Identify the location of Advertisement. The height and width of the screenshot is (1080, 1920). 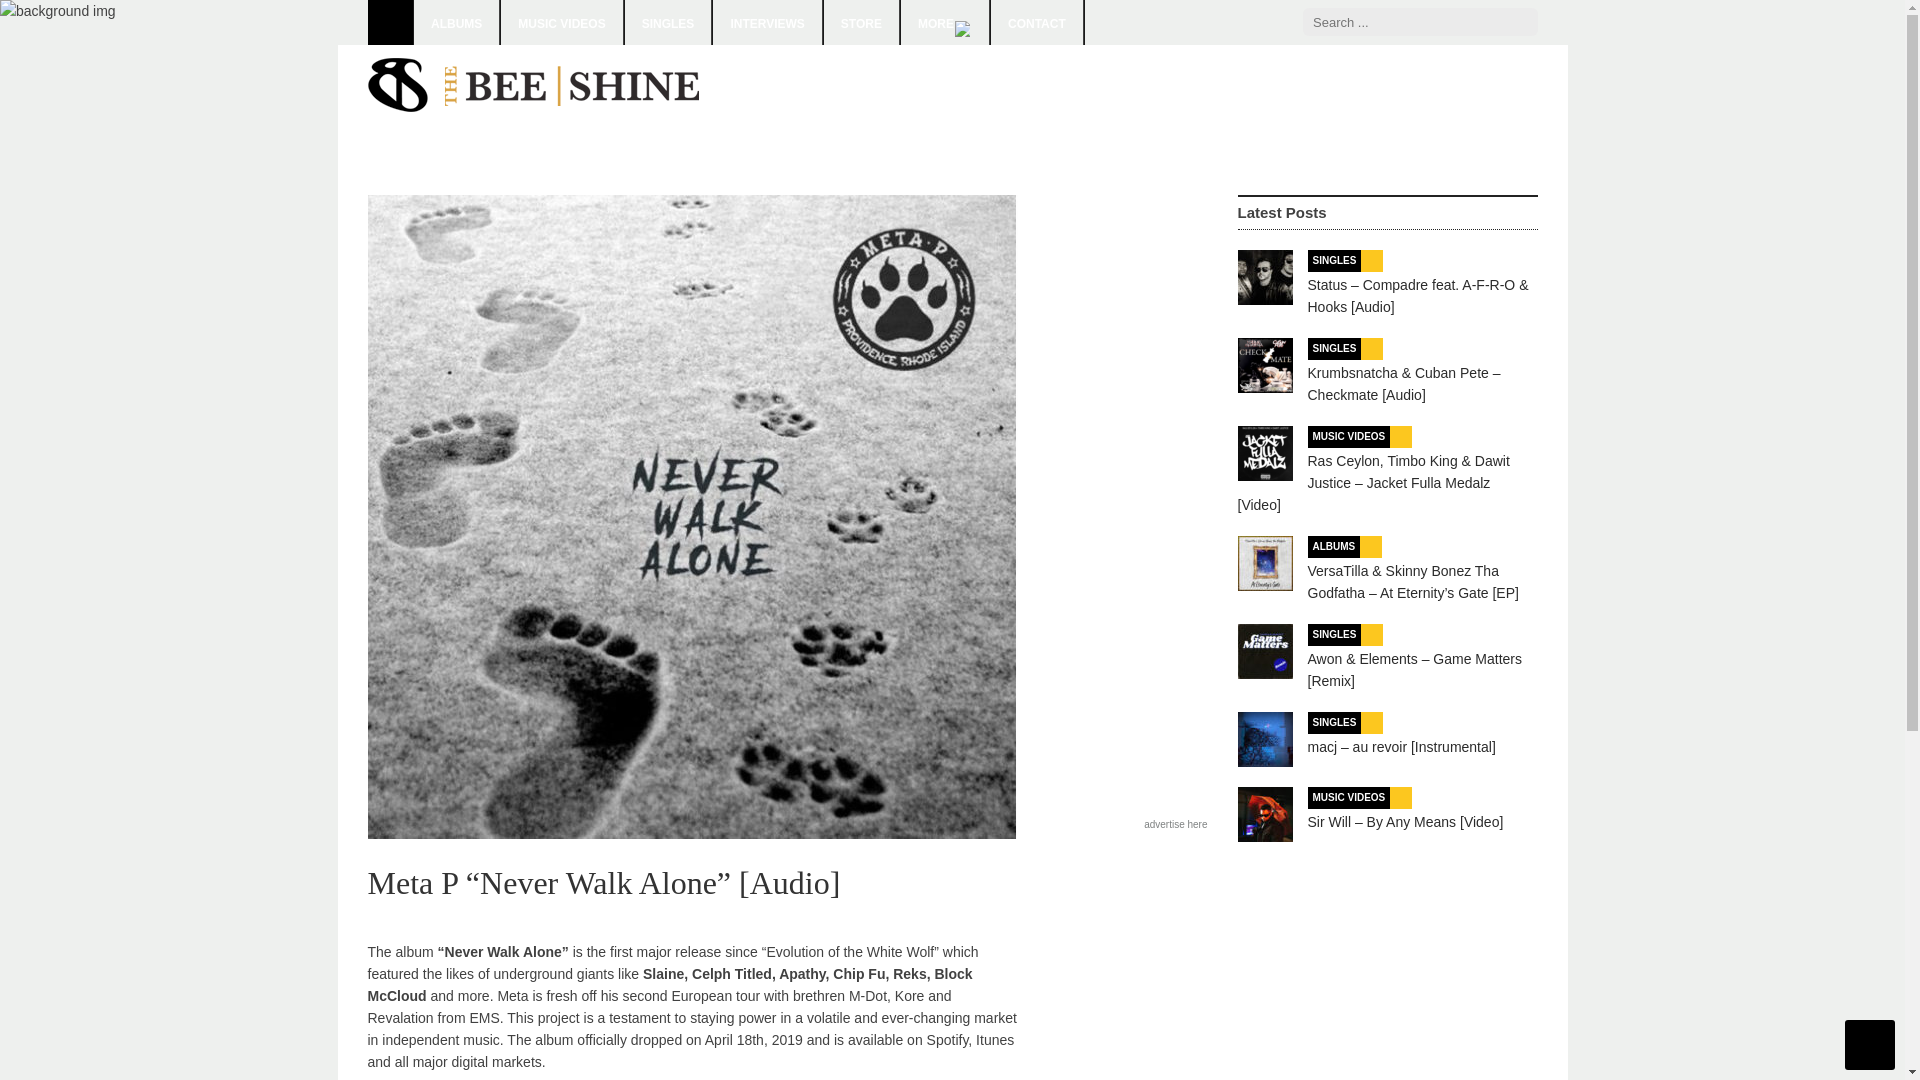
(1174, 120).